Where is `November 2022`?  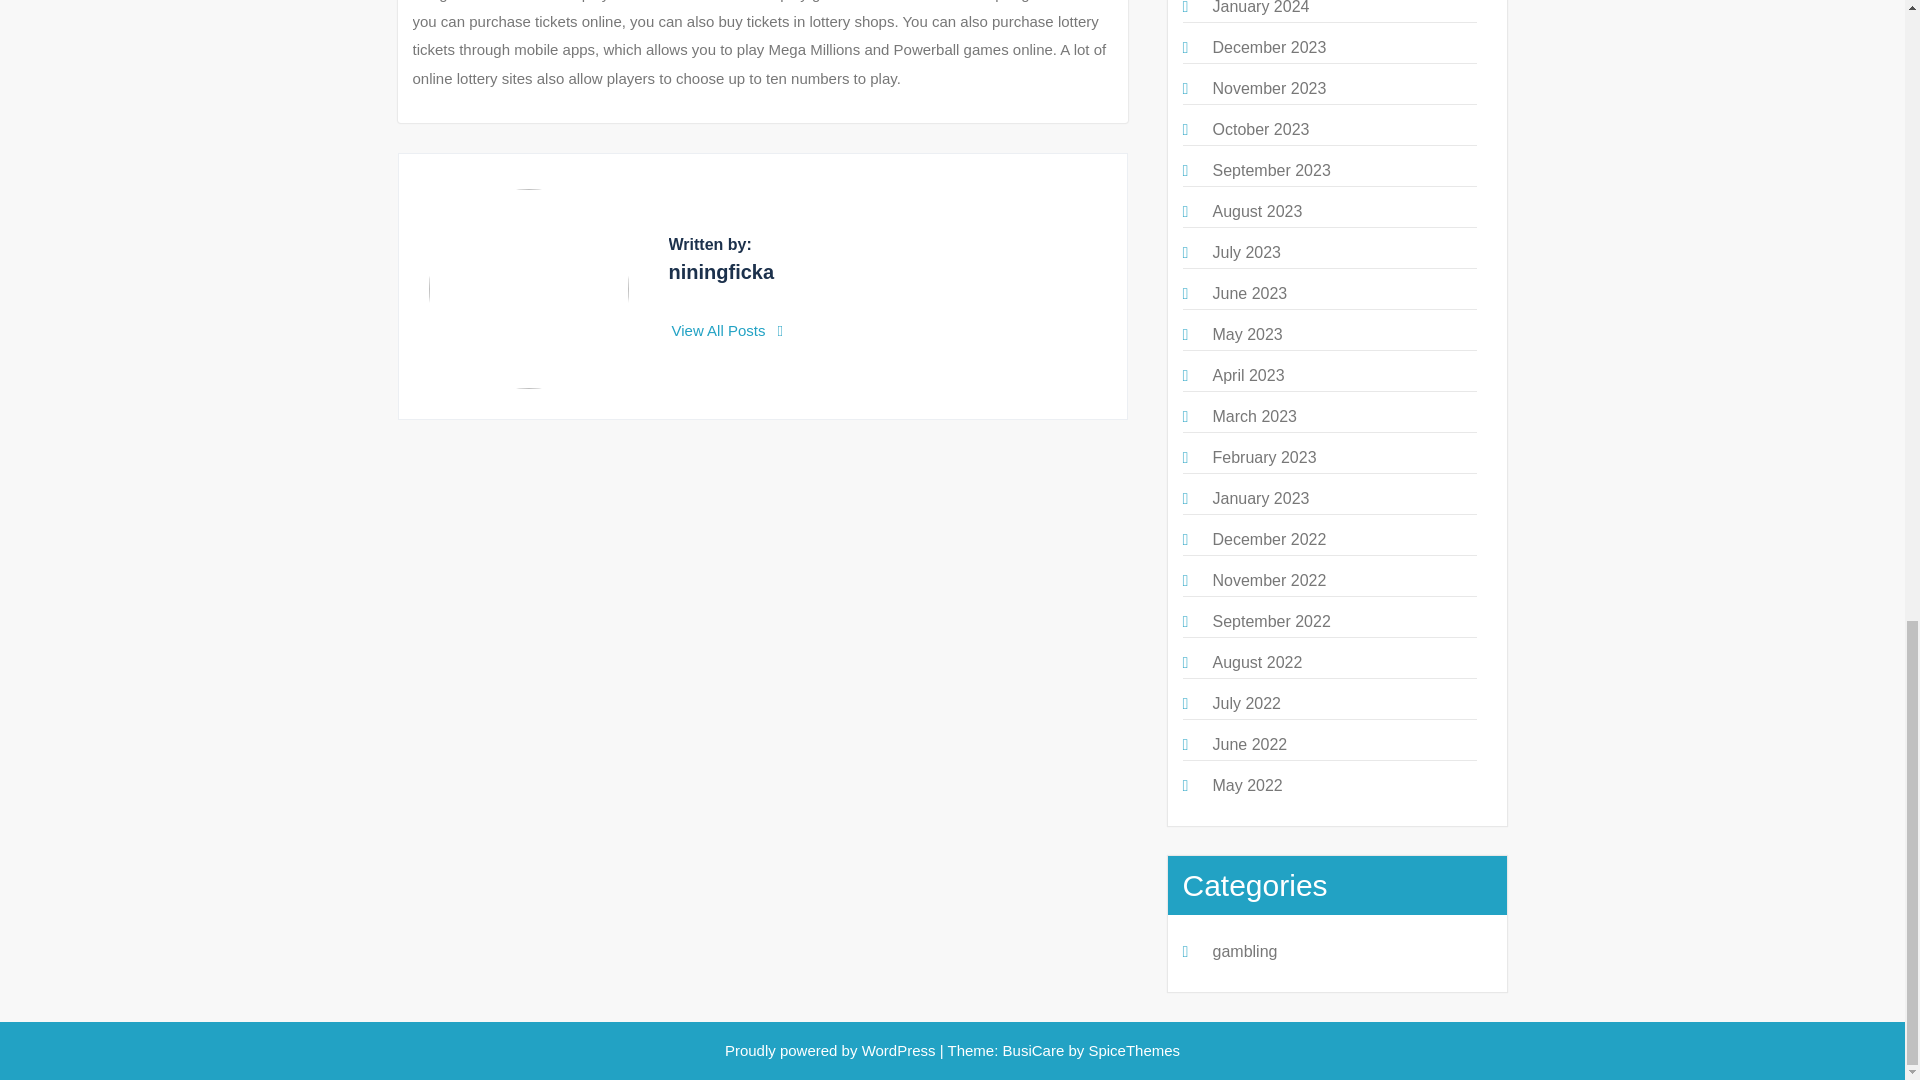 November 2022 is located at coordinates (1268, 580).